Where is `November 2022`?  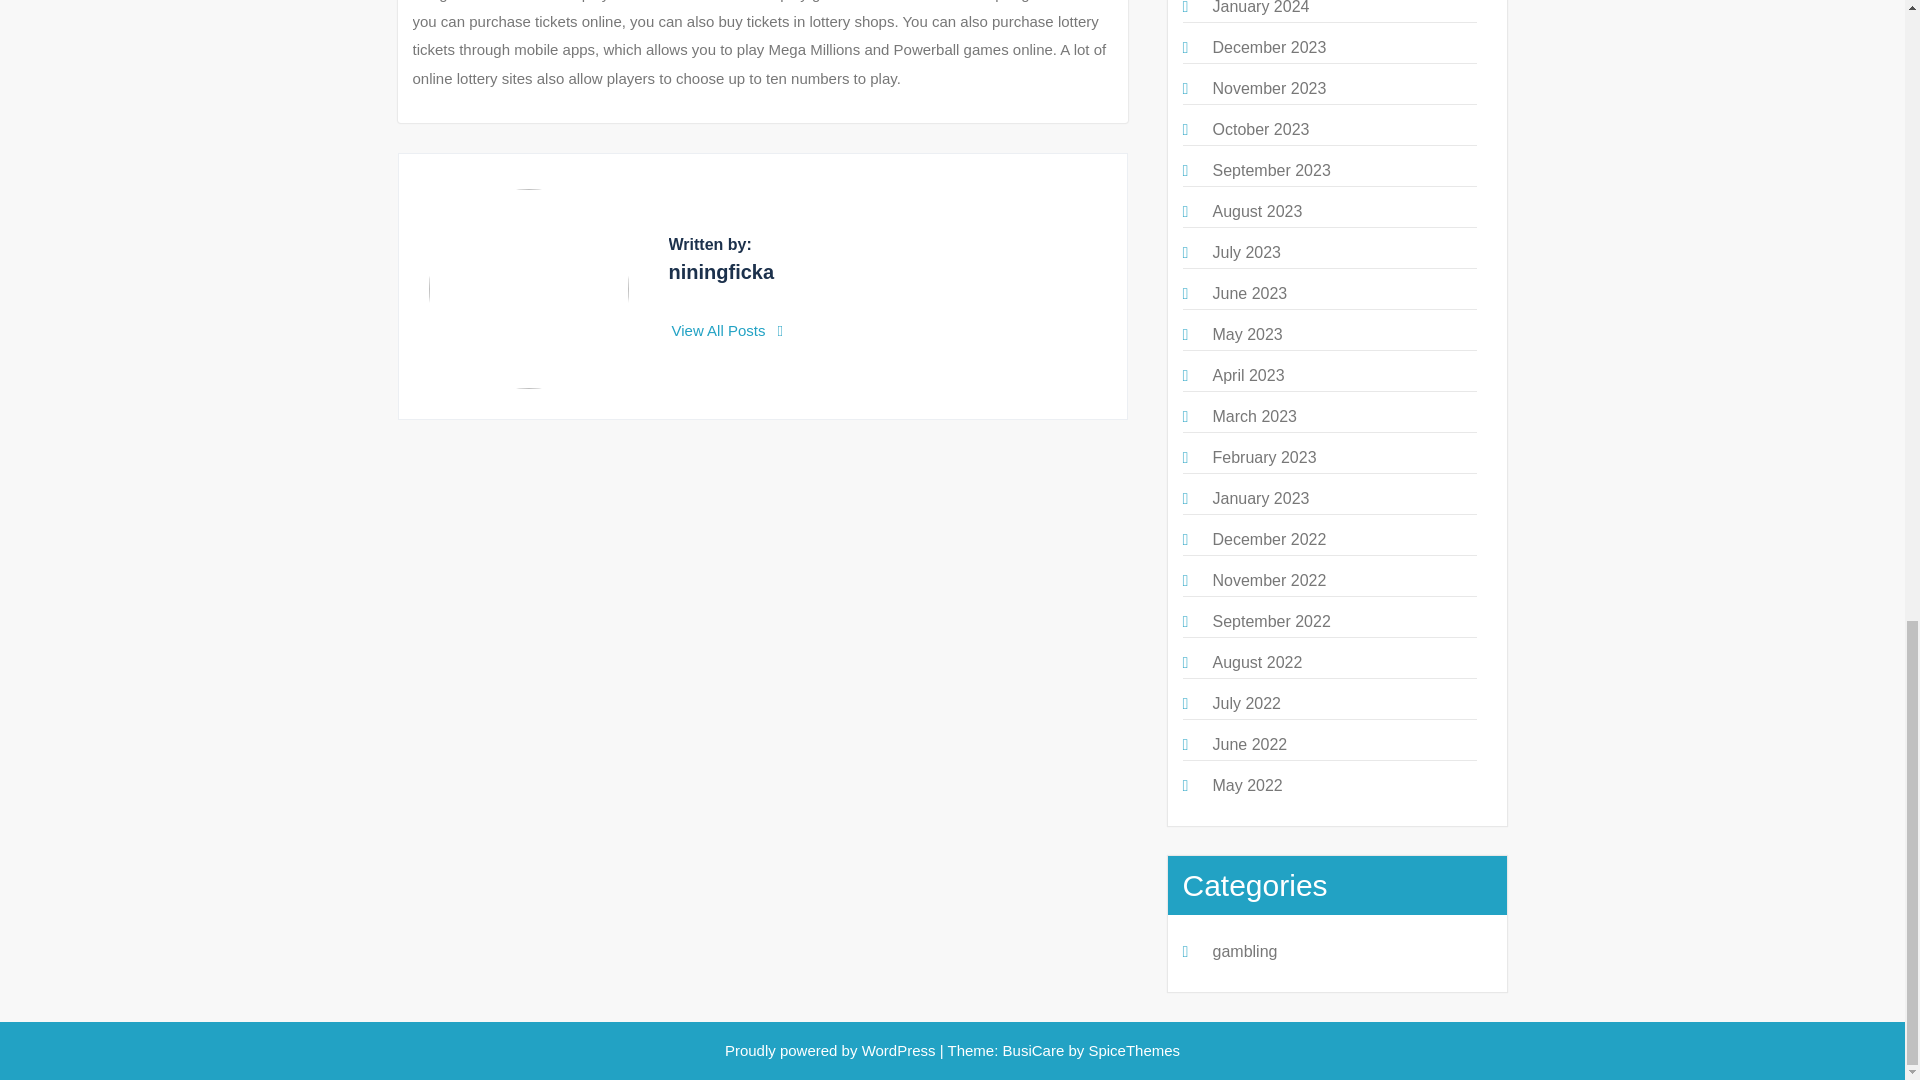 November 2022 is located at coordinates (1268, 580).